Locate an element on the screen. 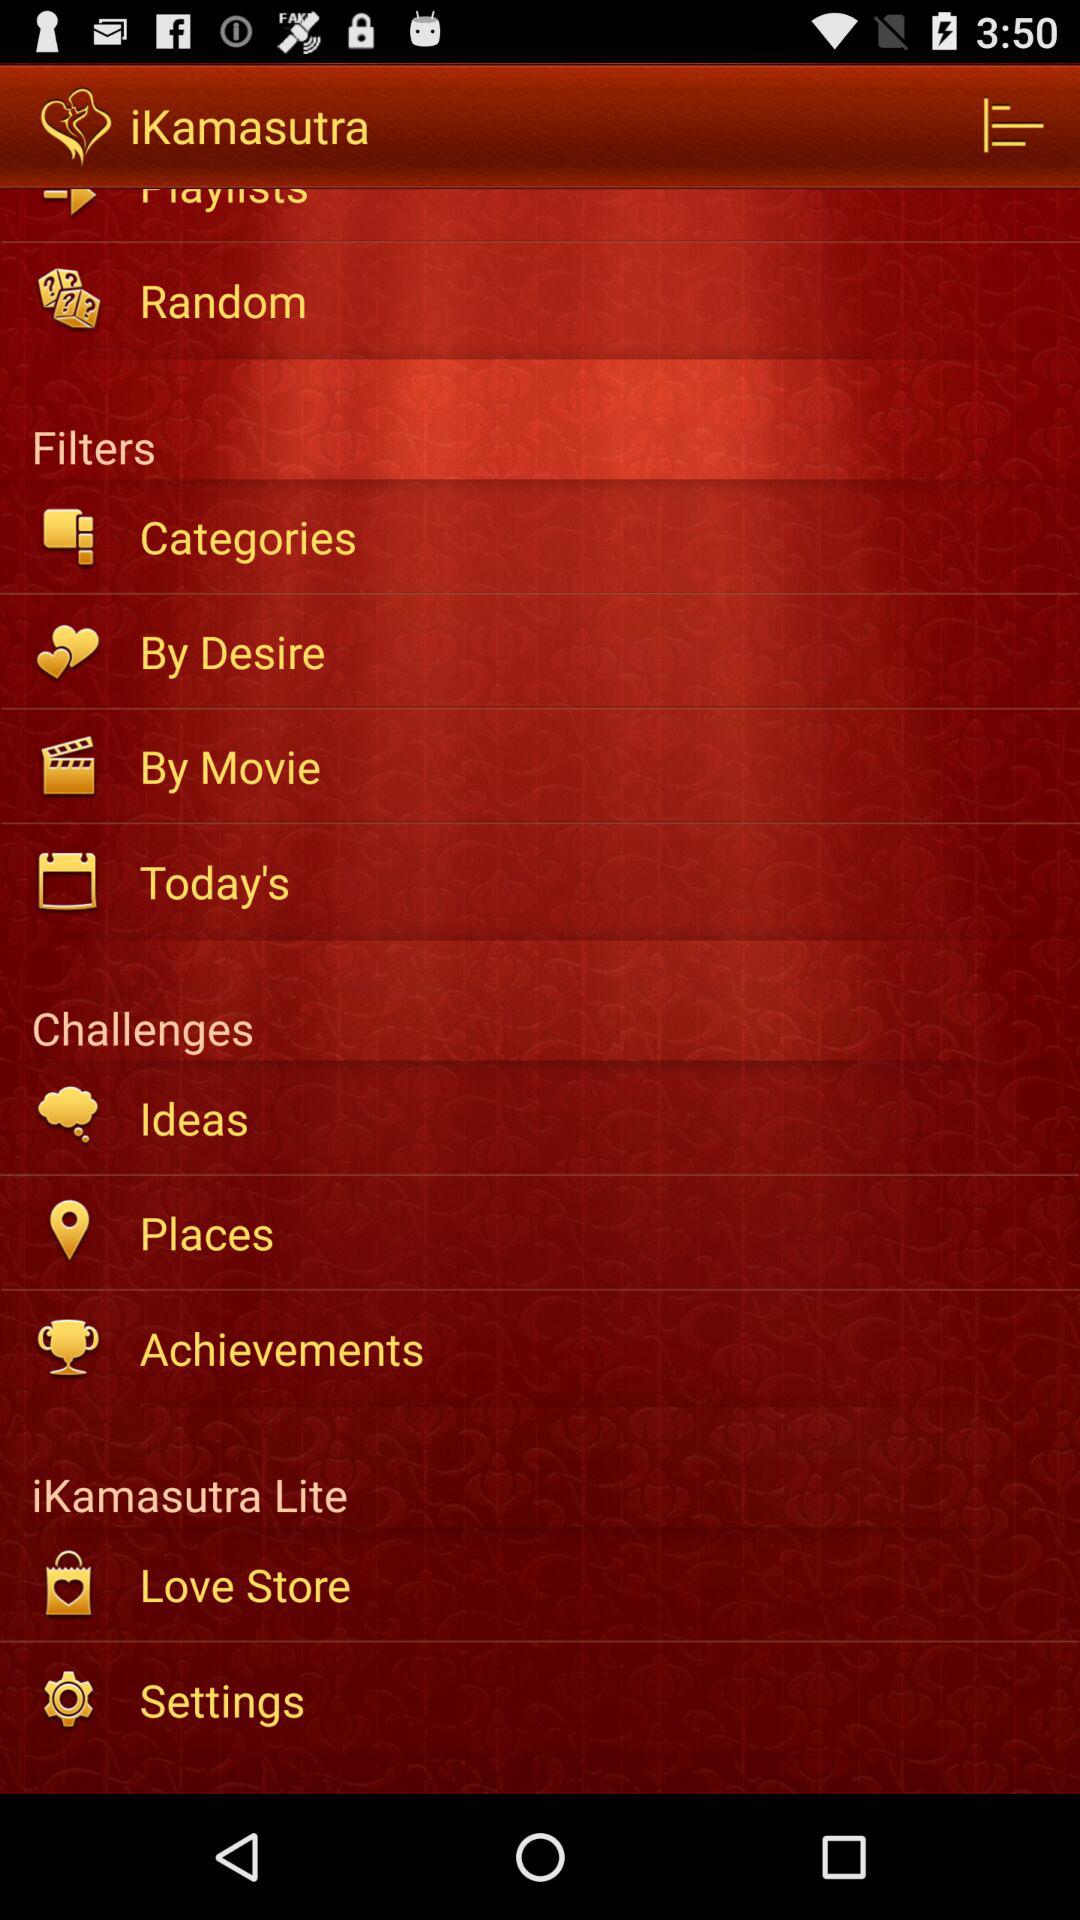 Image resolution: width=1080 pixels, height=1920 pixels. open the by desire app is located at coordinates (596, 651).